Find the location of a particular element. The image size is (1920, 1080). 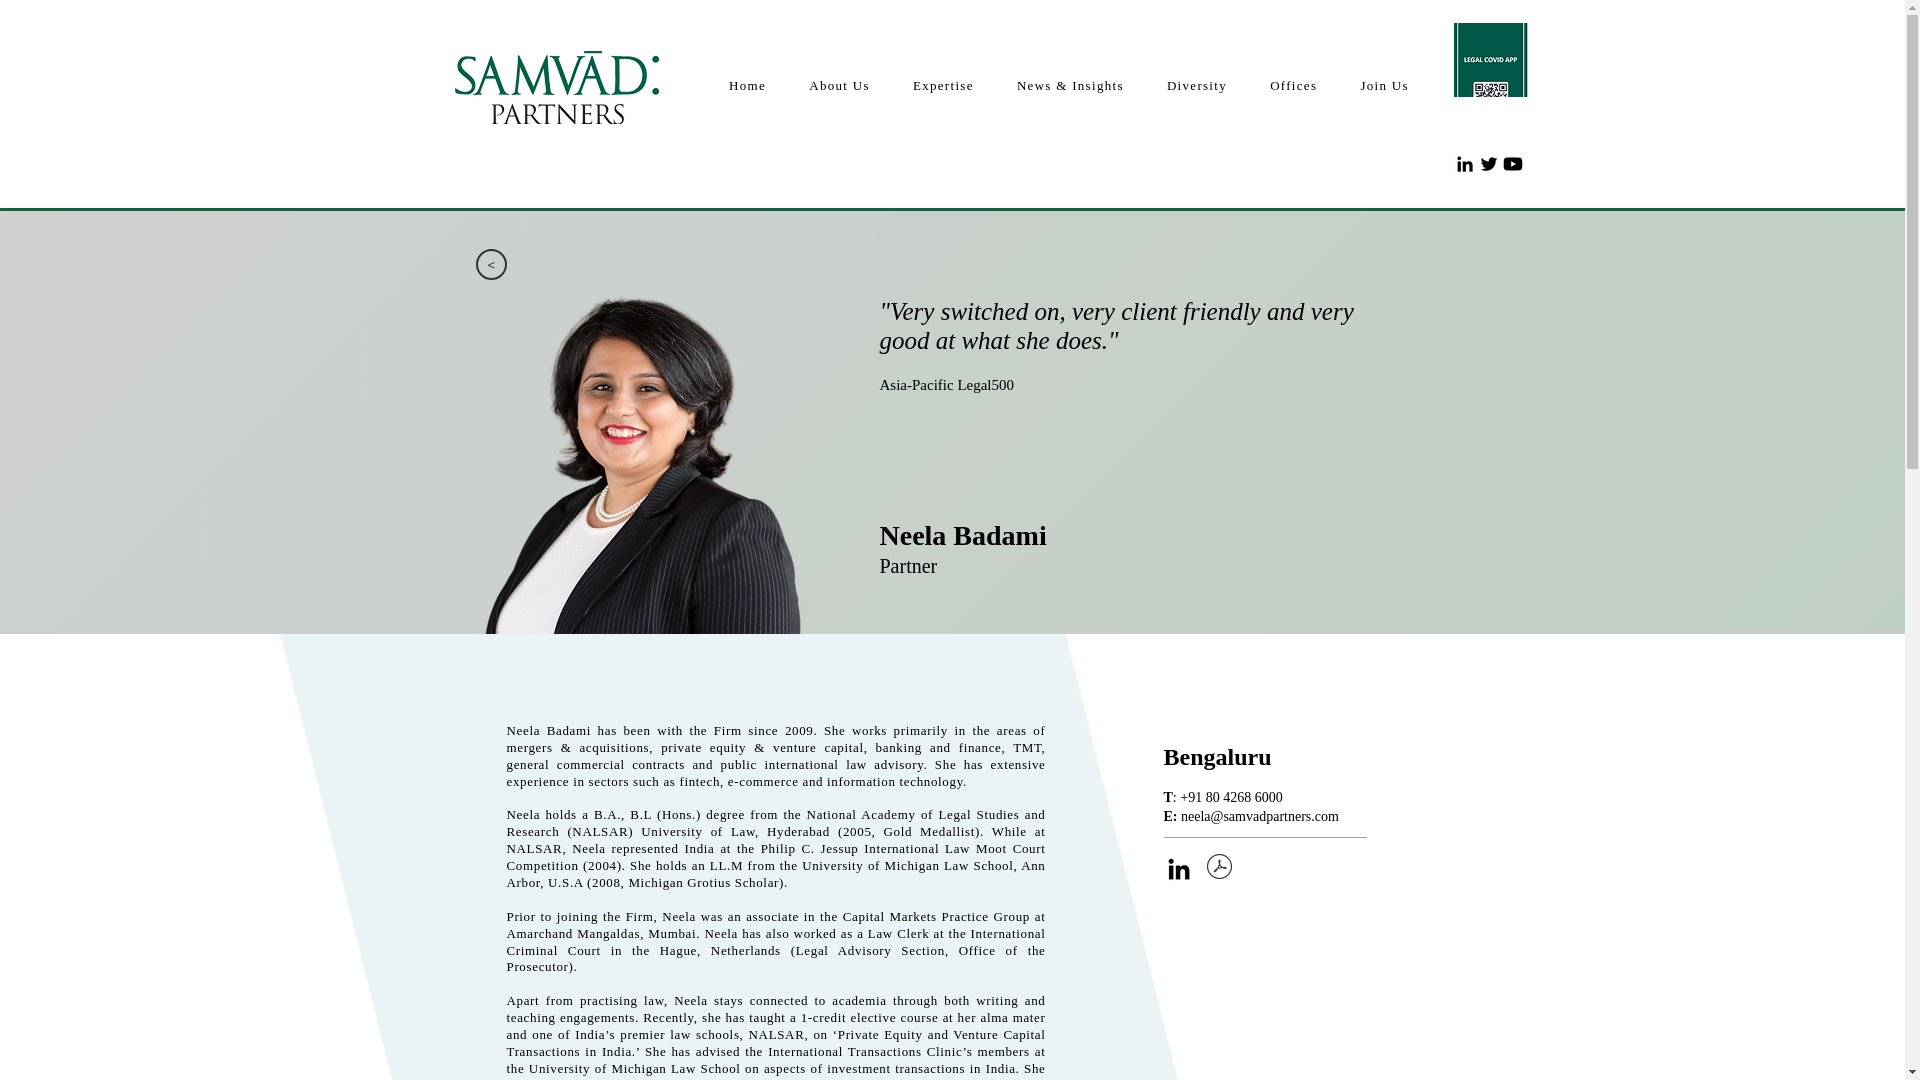

Offices is located at coordinates (1294, 86).